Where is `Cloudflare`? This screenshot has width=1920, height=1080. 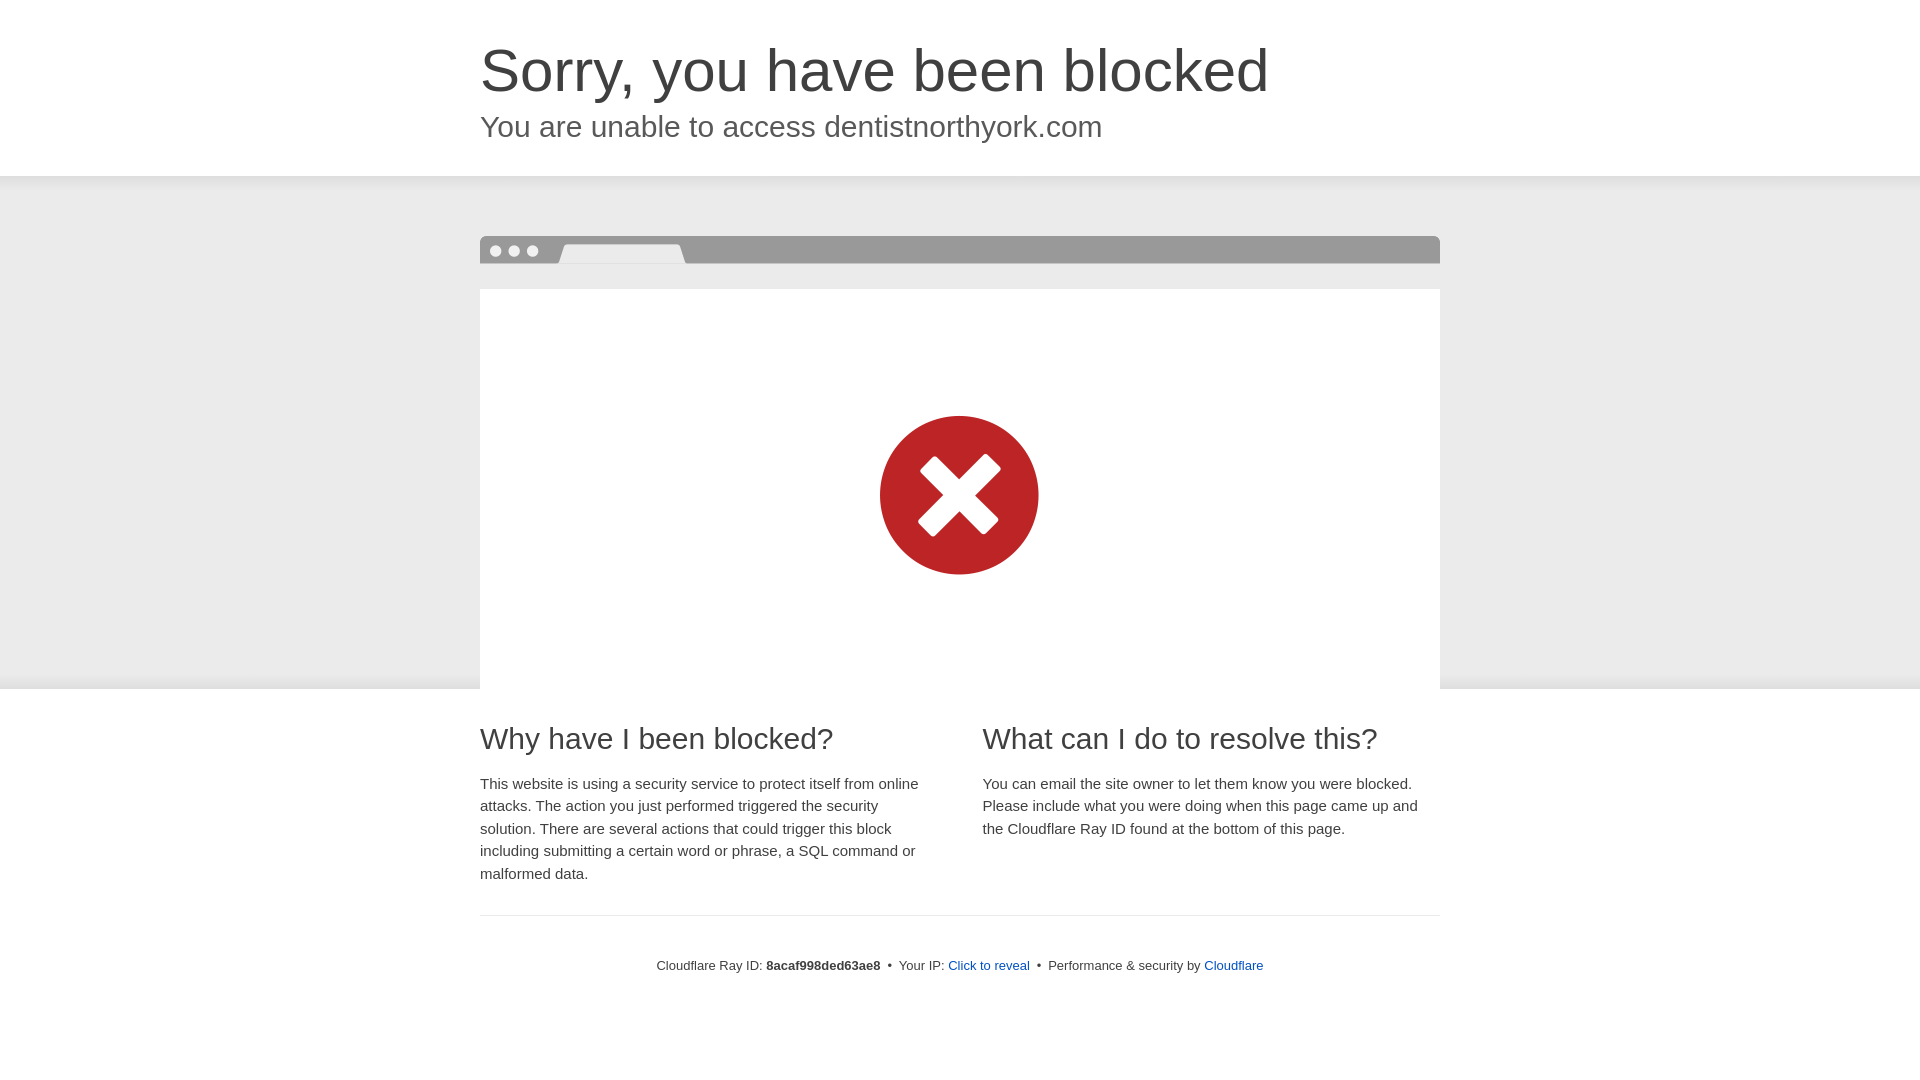 Cloudflare is located at coordinates (1233, 965).